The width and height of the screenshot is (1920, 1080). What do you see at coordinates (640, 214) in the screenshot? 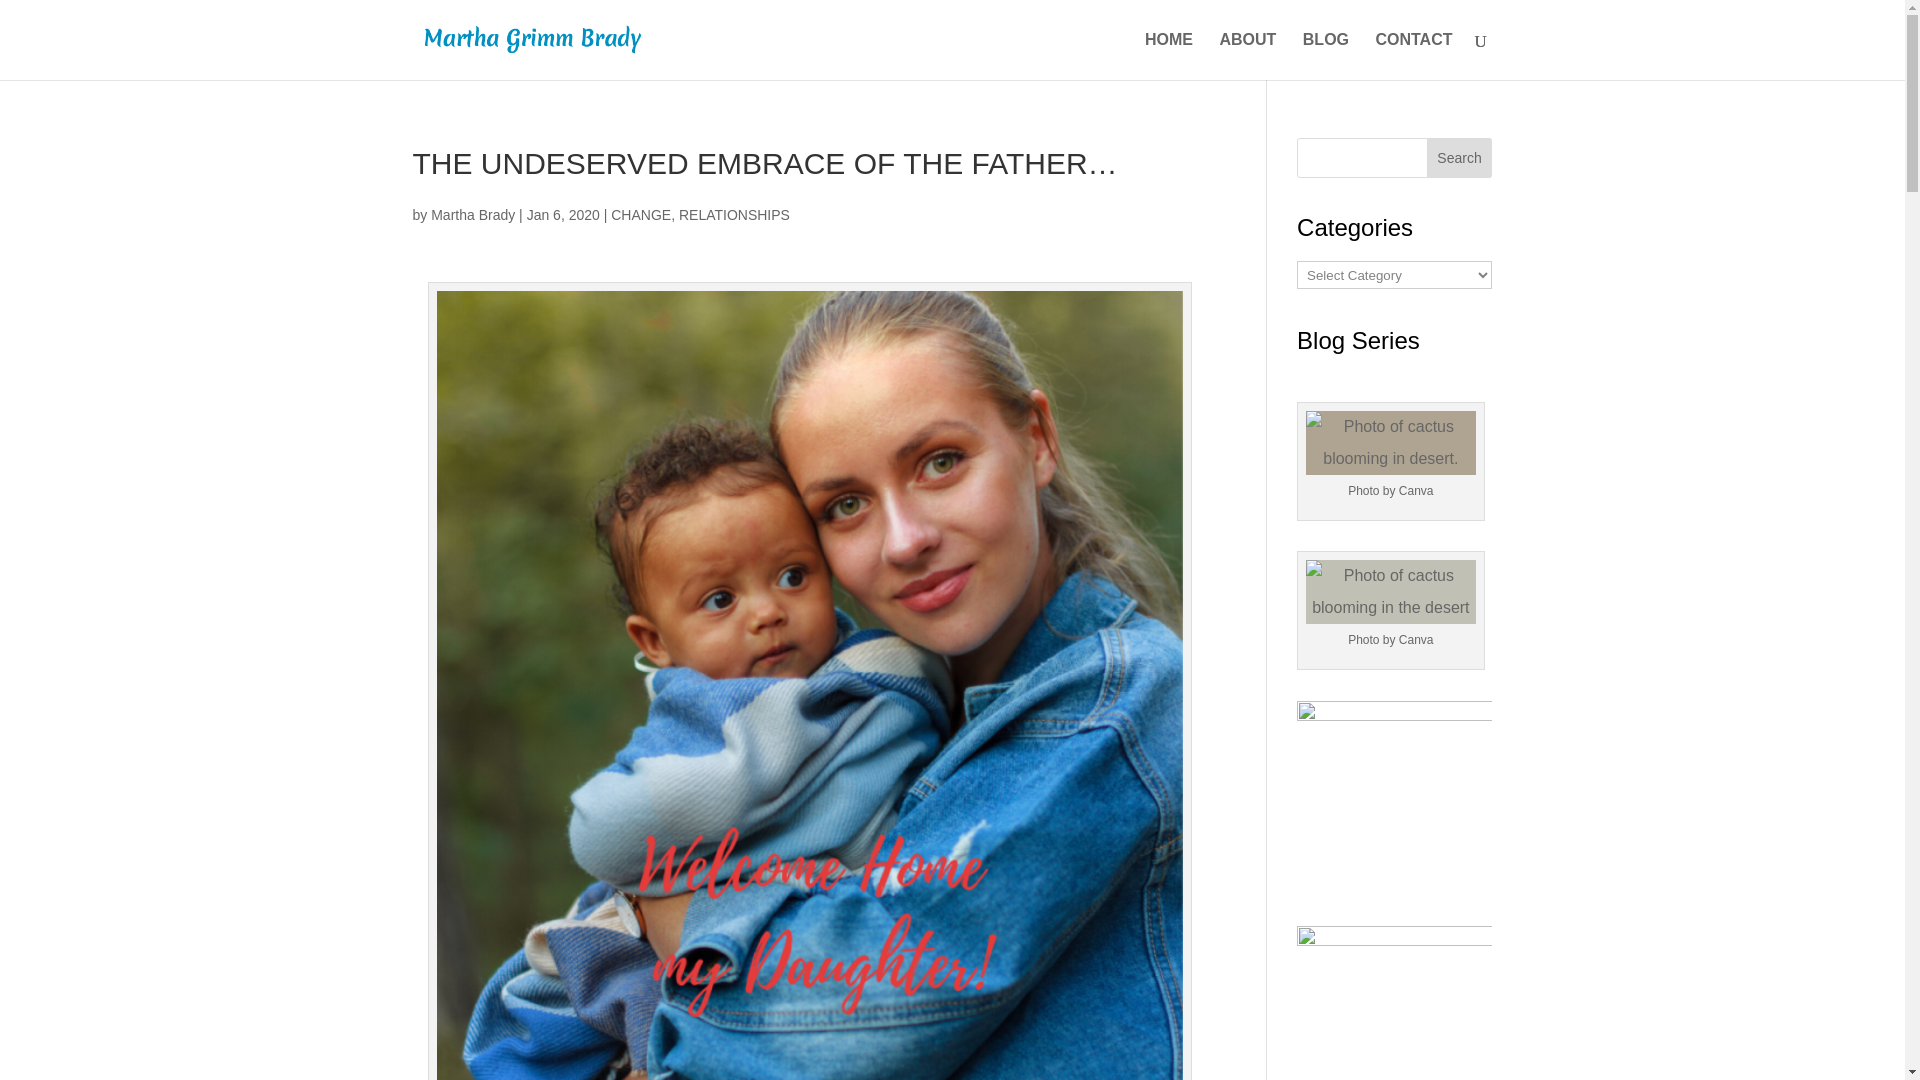
I see `CHANGE` at bounding box center [640, 214].